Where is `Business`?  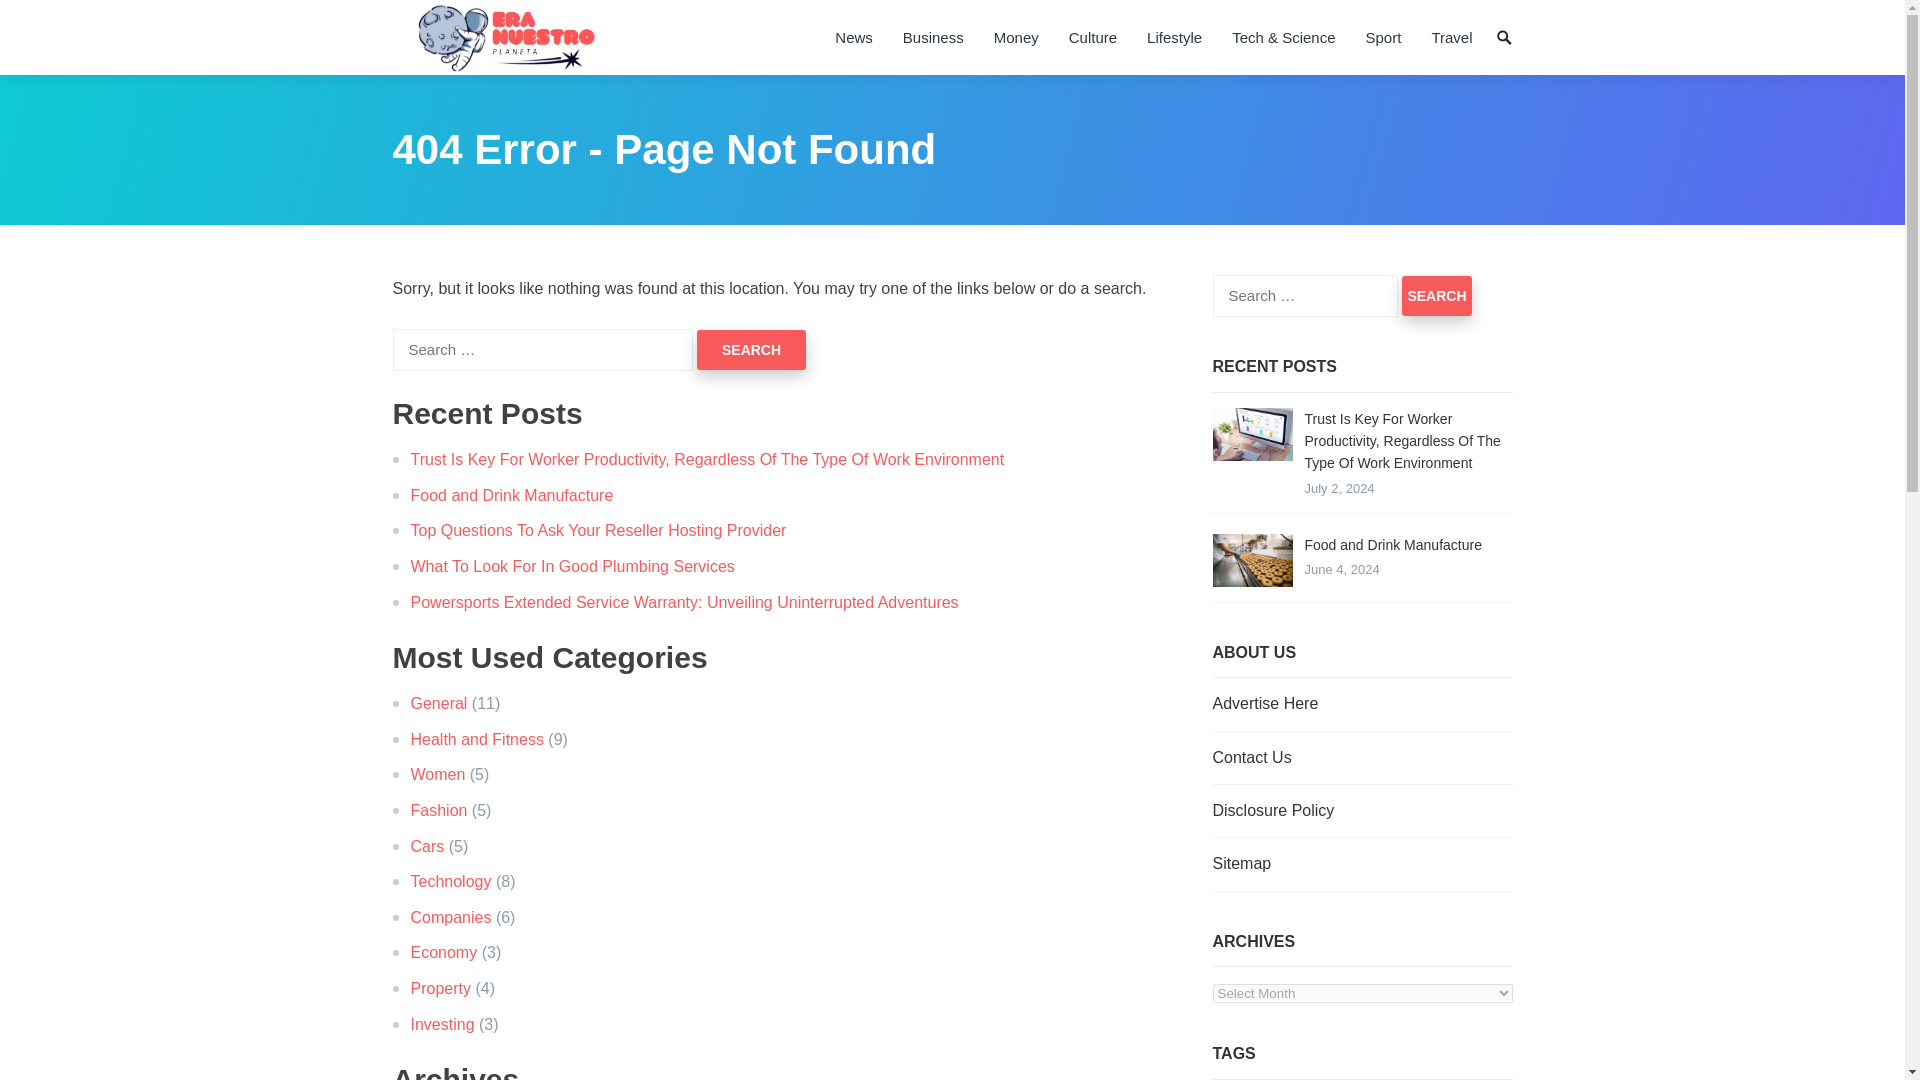
Business is located at coordinates (933, 37).